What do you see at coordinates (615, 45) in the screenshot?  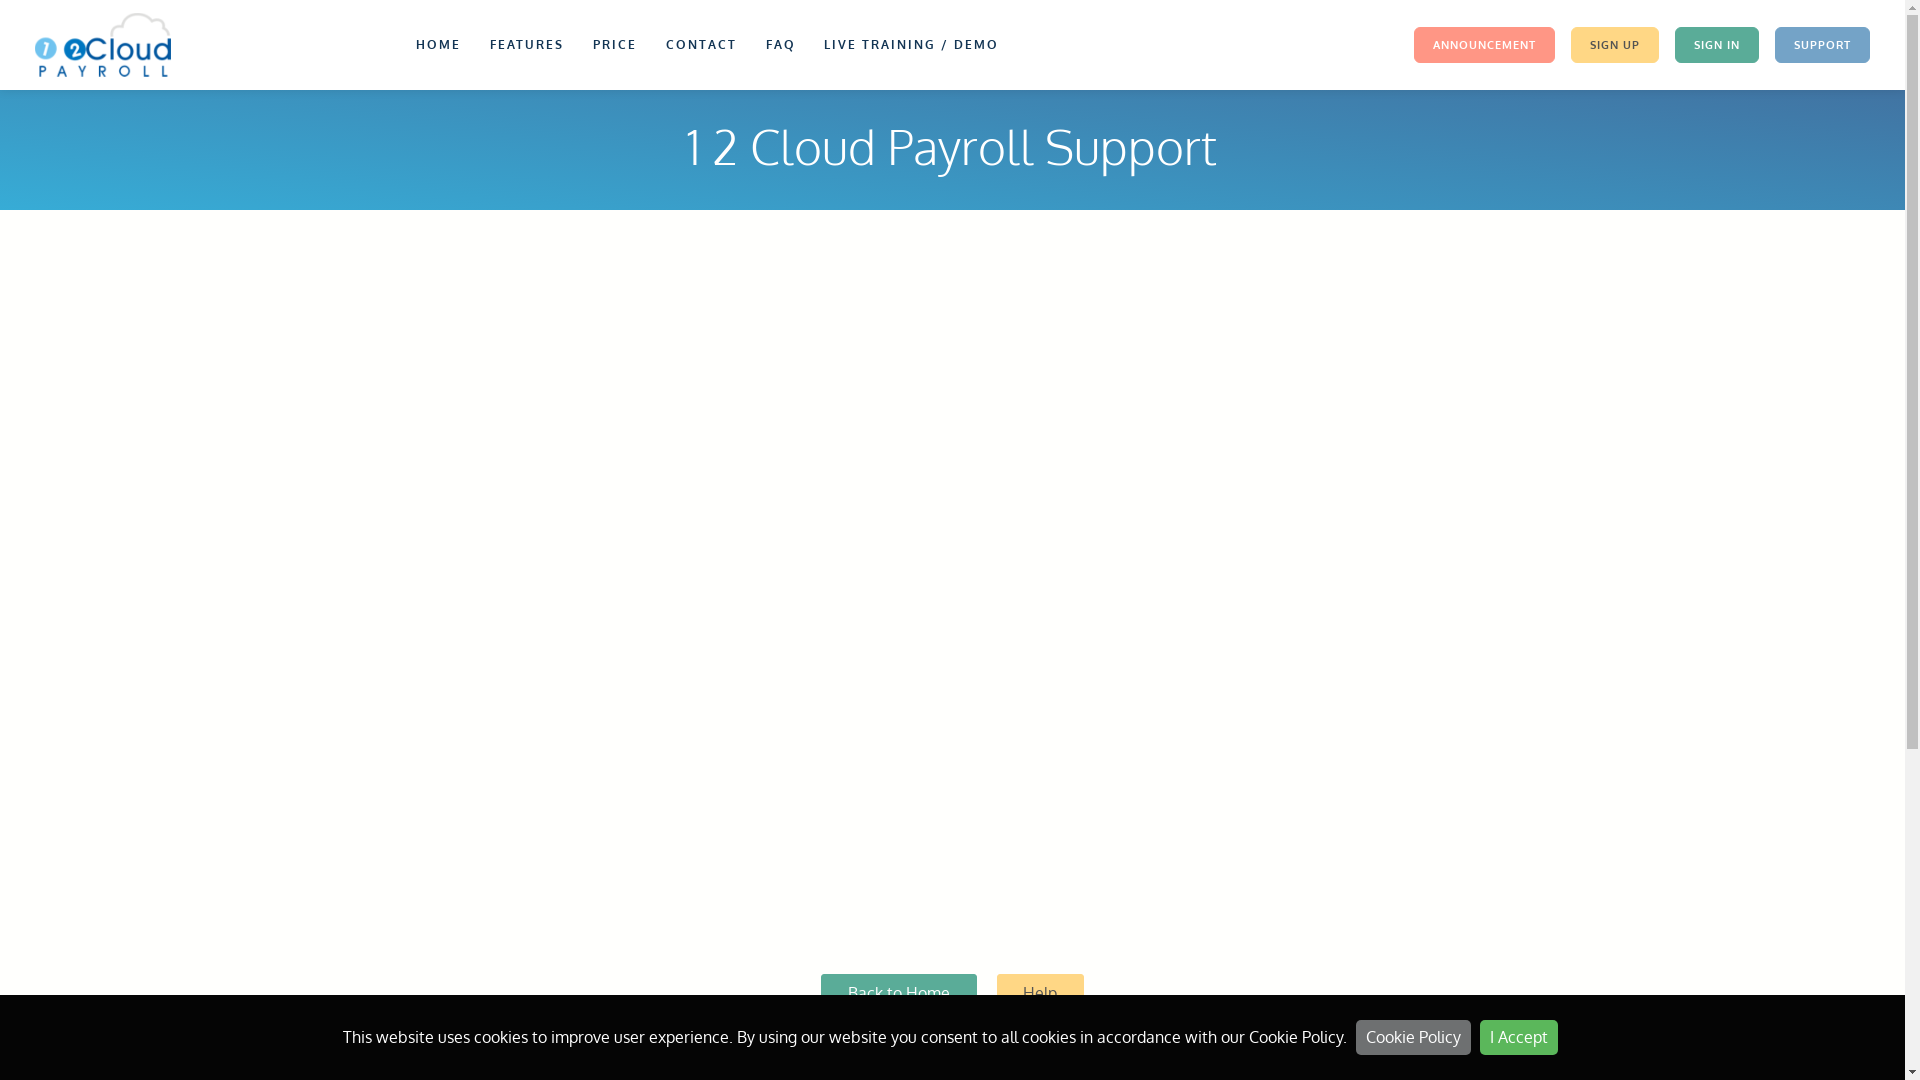 I see `PRICE` at bounding box center [615, 45].